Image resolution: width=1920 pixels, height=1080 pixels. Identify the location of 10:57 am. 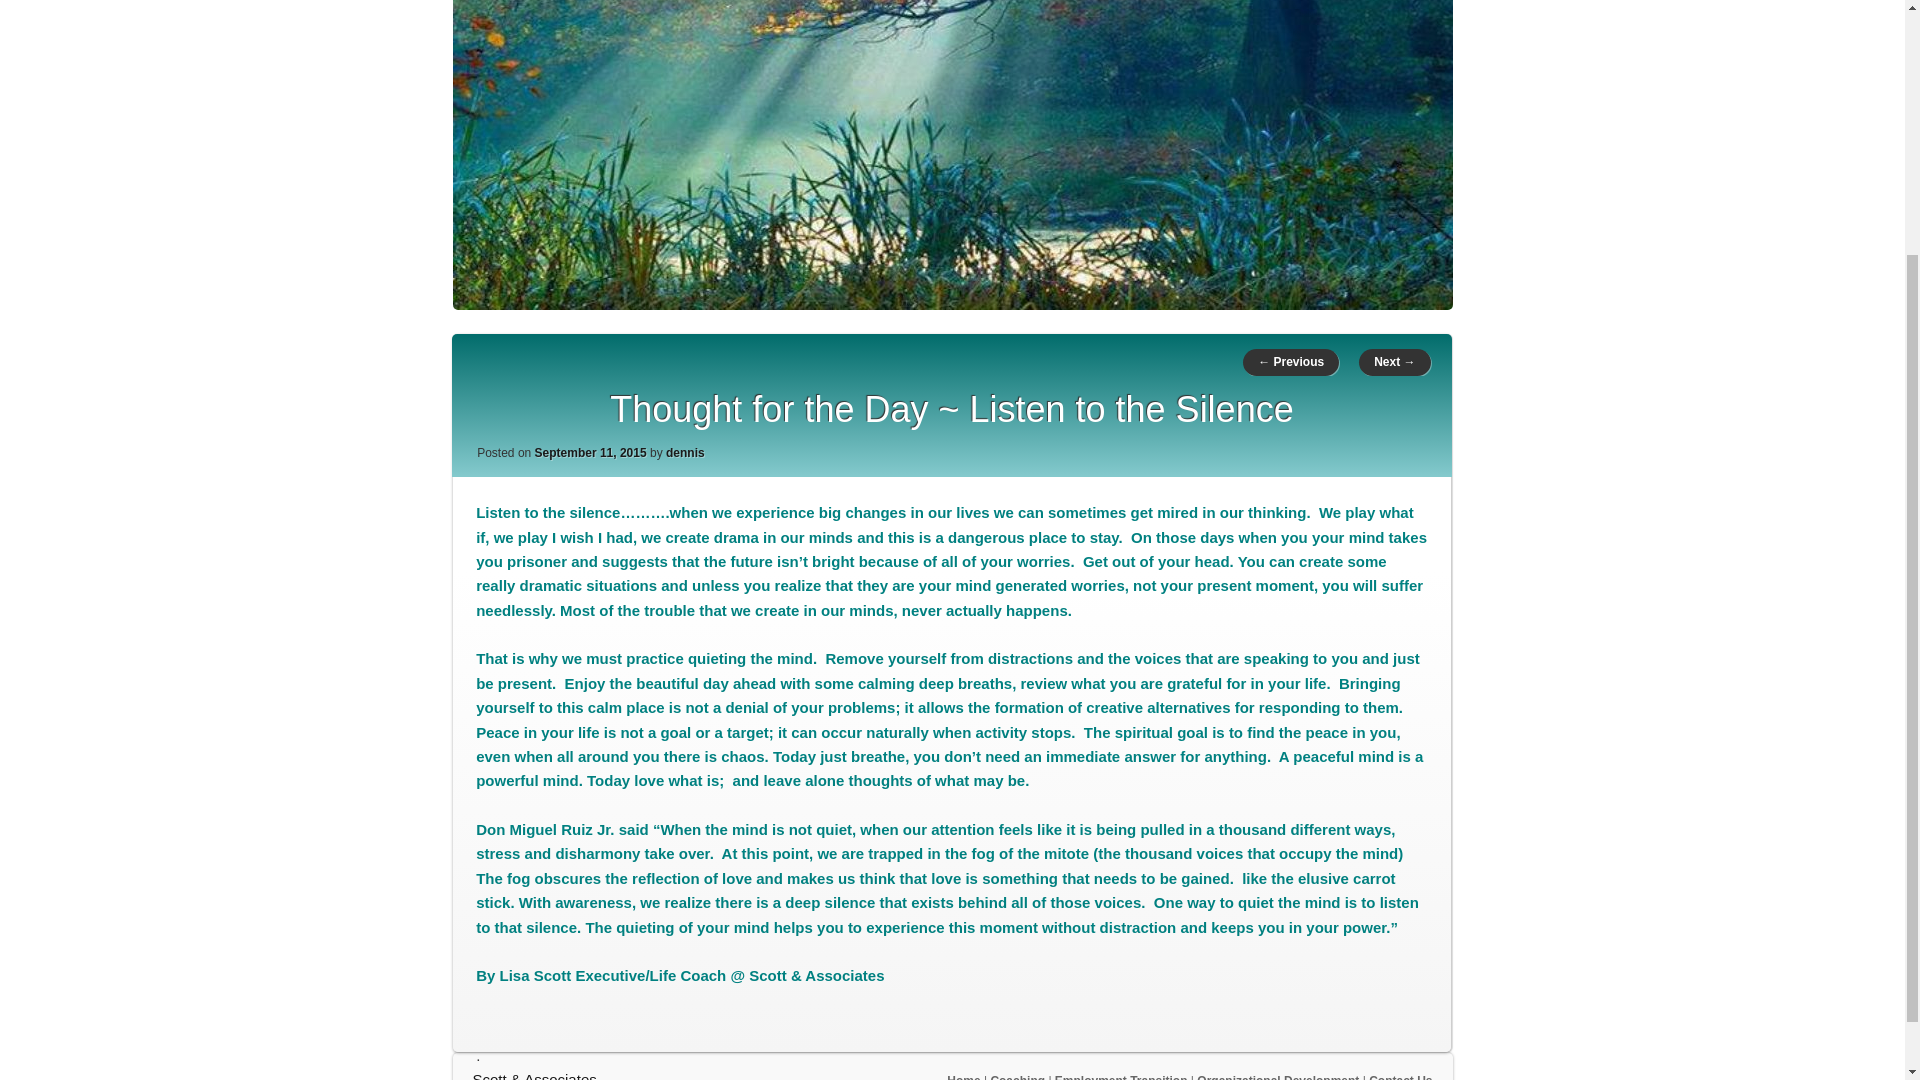
(591, 453).